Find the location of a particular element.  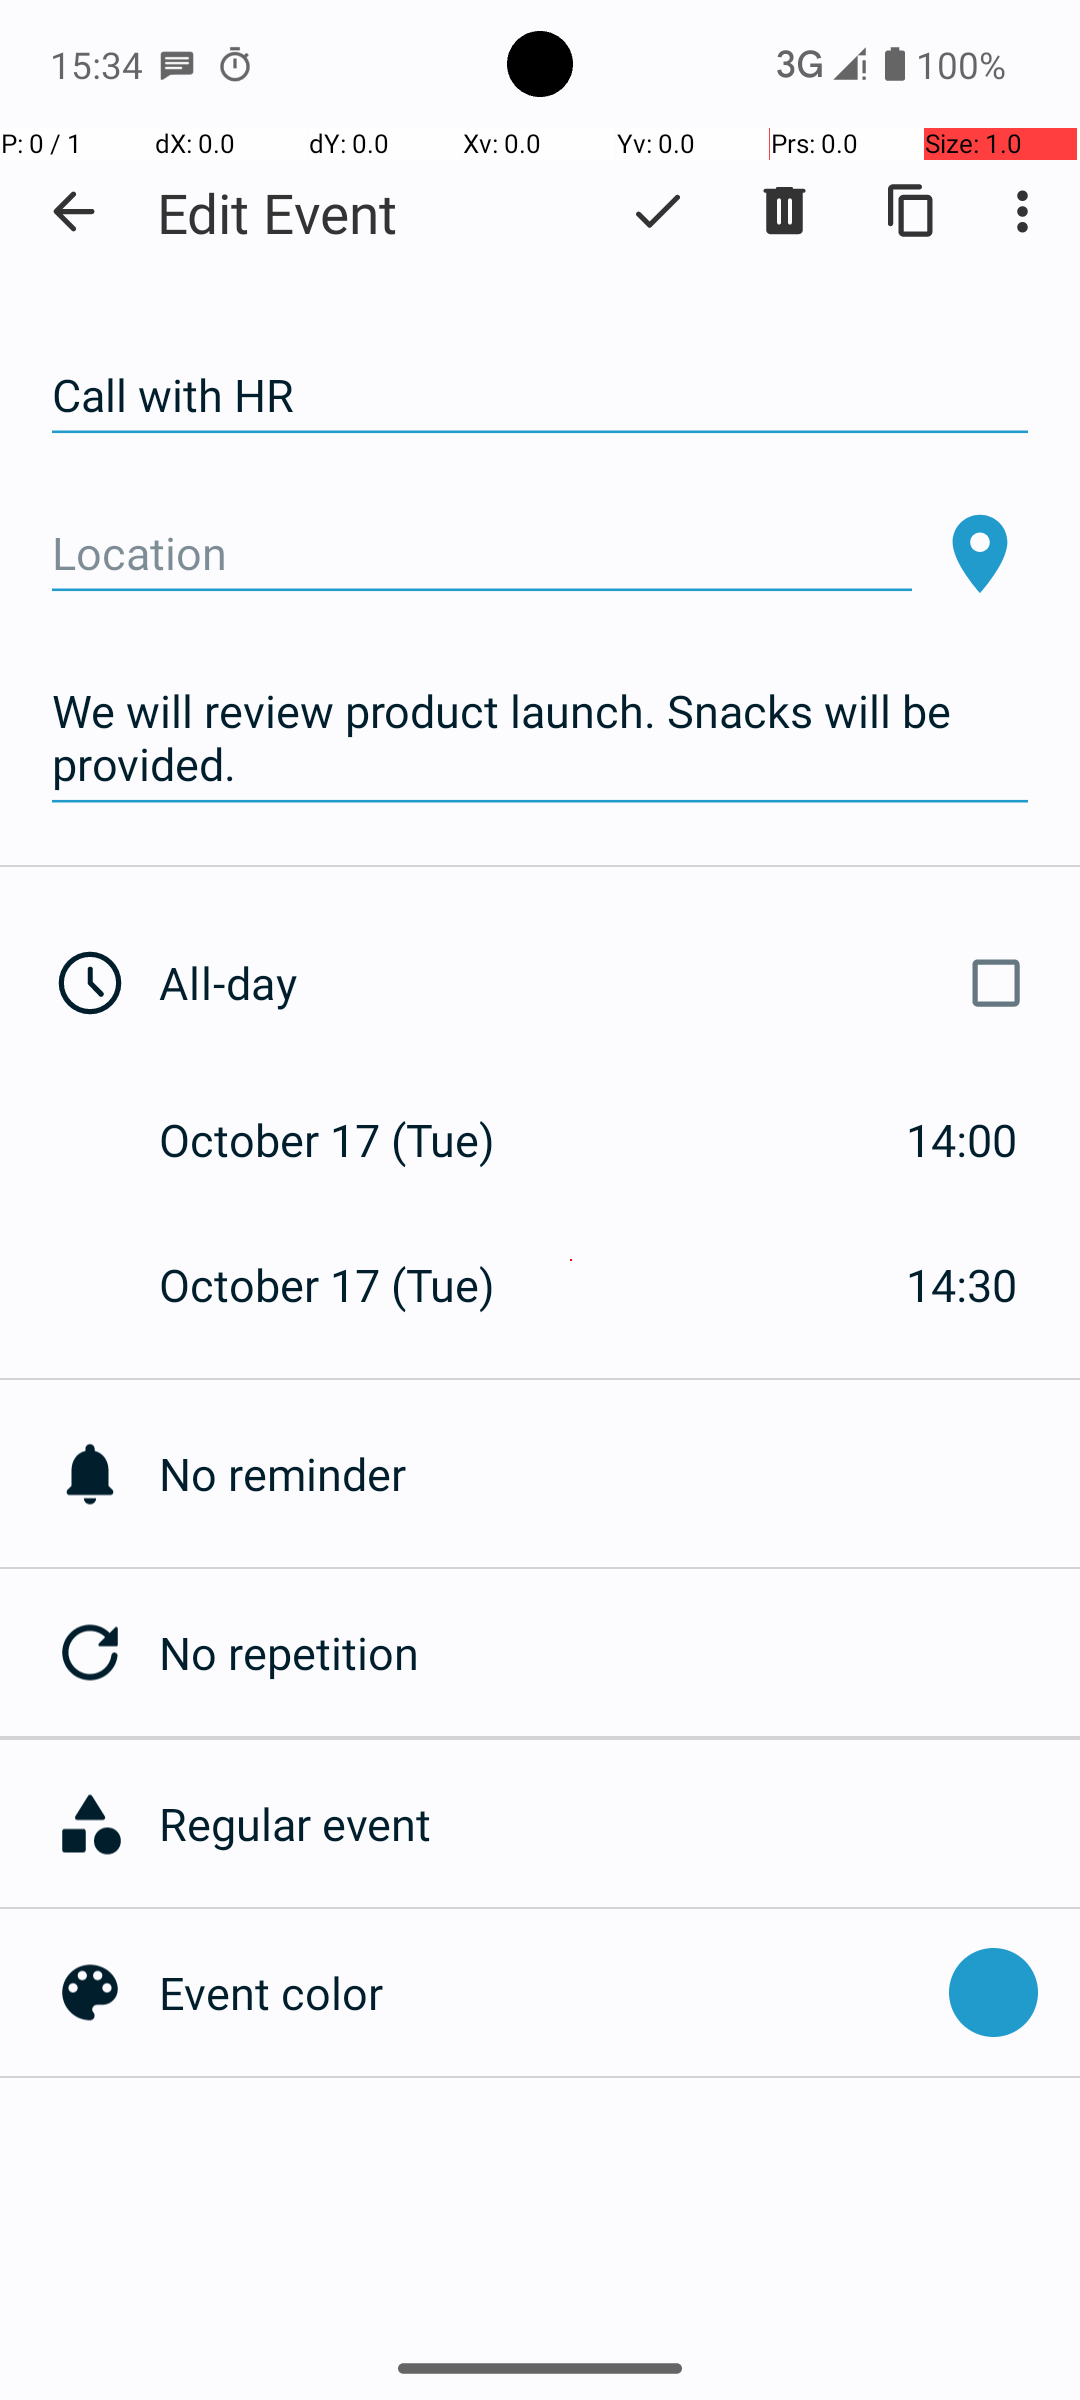

All-day is located at coordinates (598, 983).